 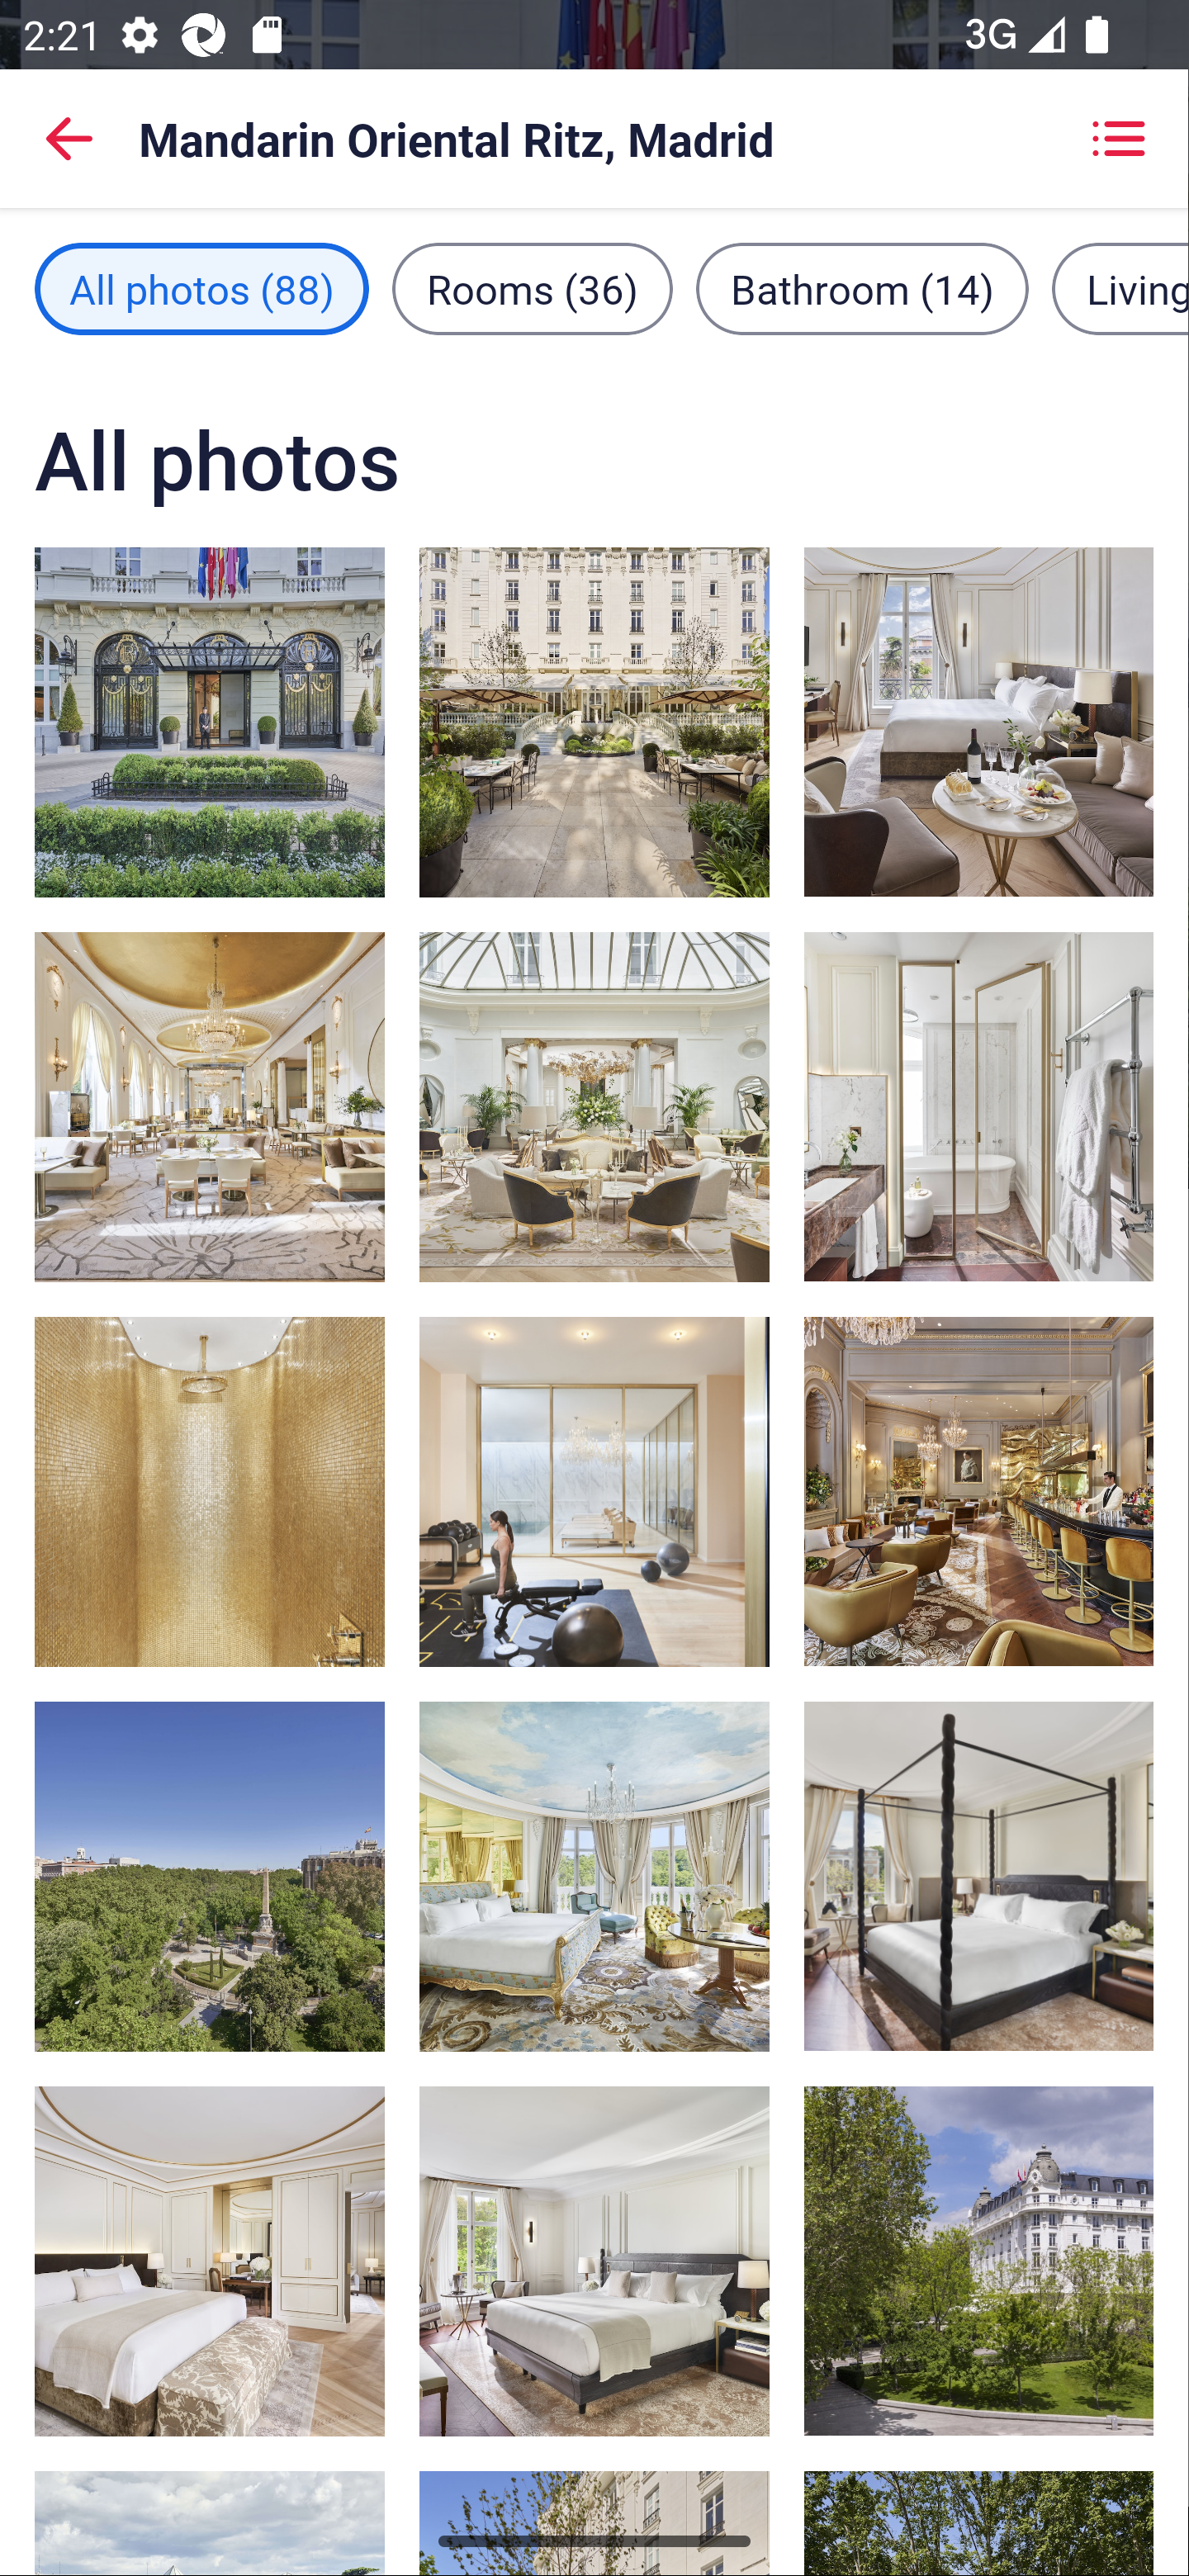 What do you see at coordinates (210, 721) in the screenshot?
I see `Property entrance, image` at bounding box center [210, 721].